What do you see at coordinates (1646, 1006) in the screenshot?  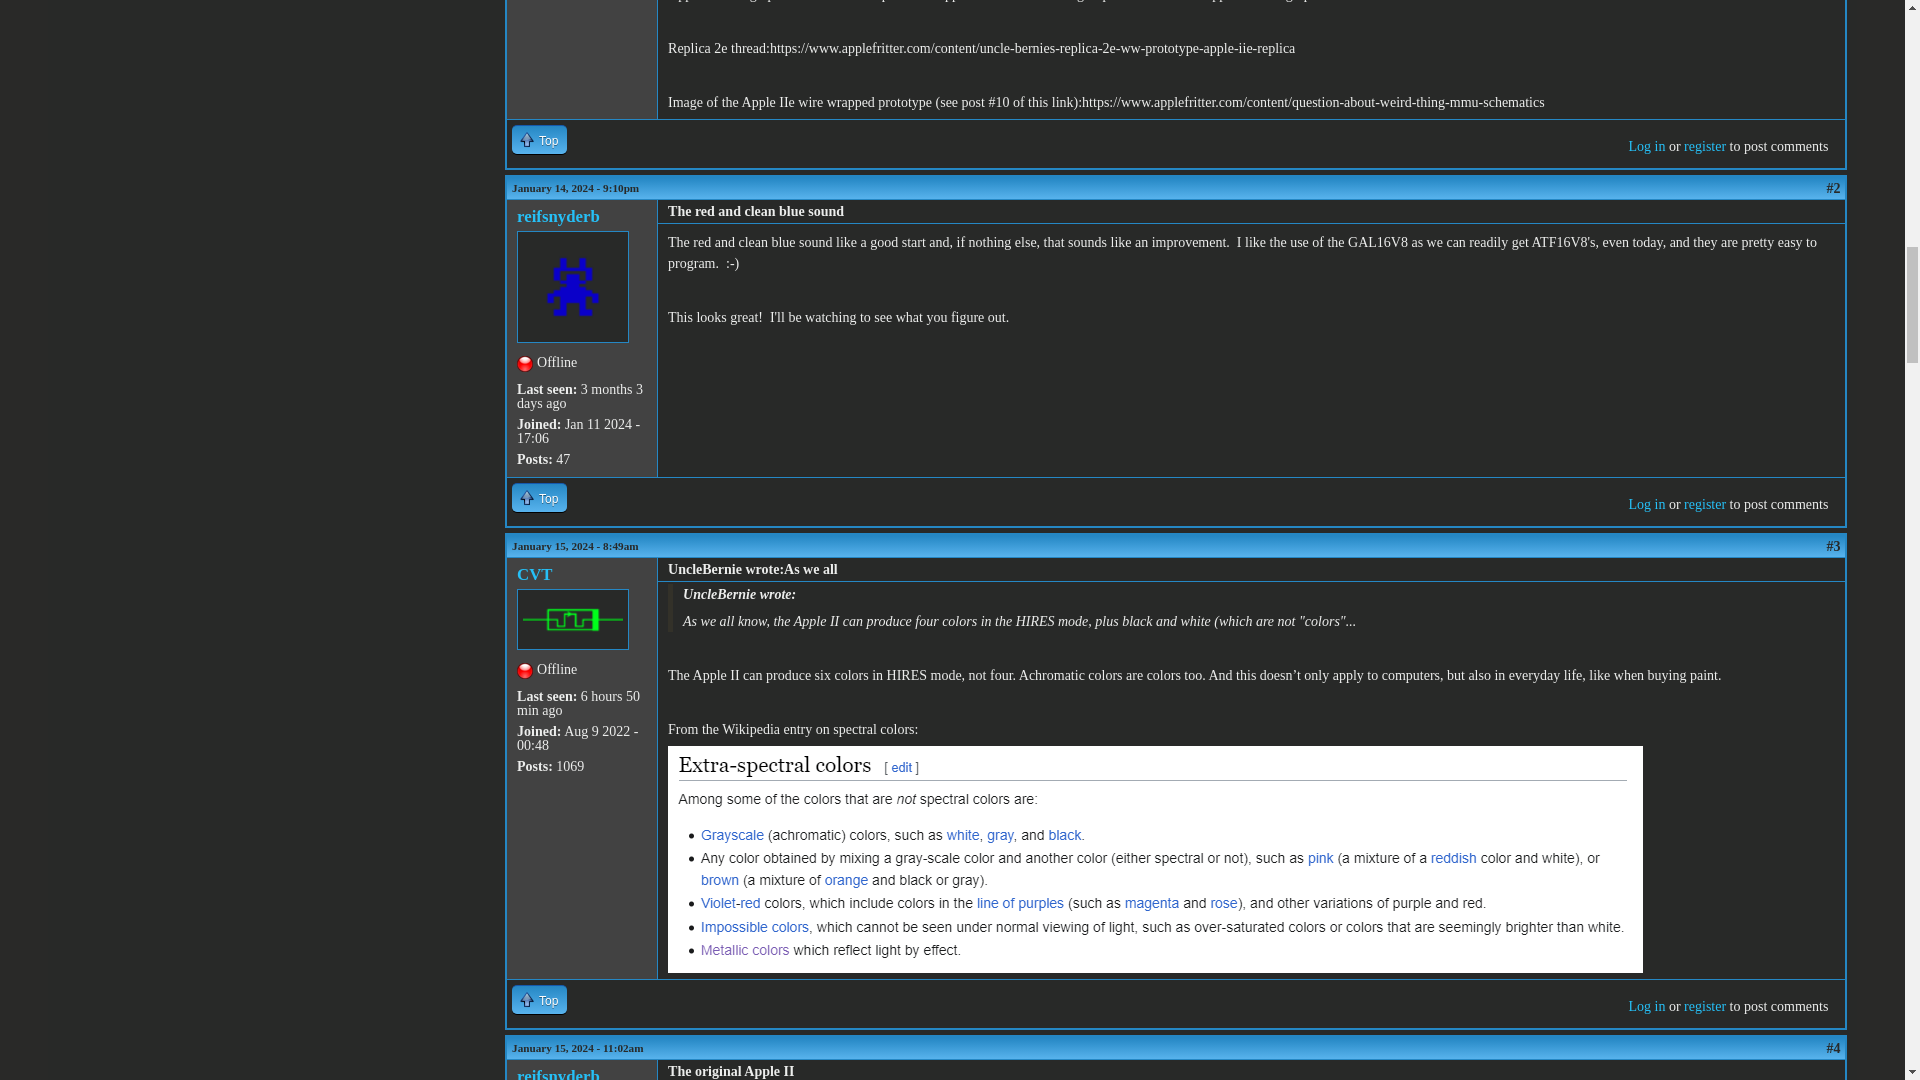 I see `Log in` at bounding box center [1646, 1006].